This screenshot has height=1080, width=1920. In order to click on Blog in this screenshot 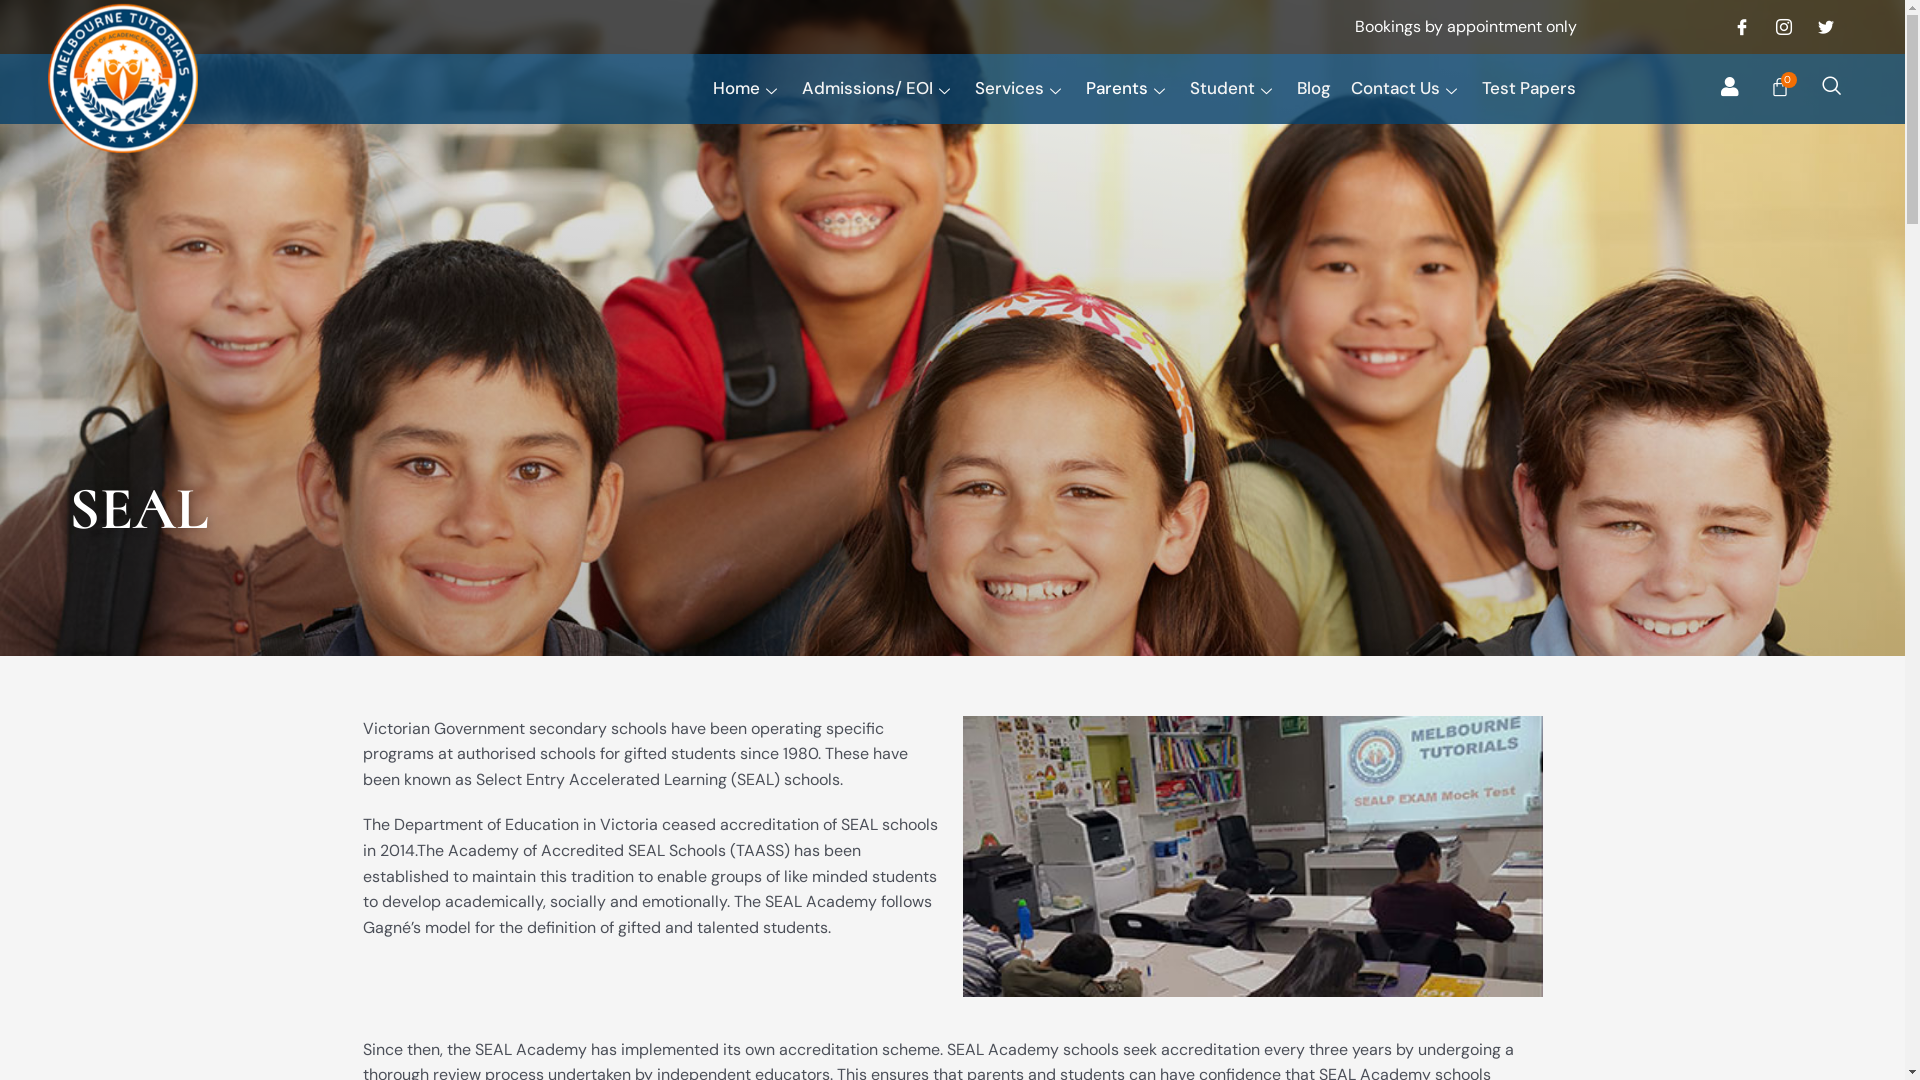, I will do `click(1324, 89)`.